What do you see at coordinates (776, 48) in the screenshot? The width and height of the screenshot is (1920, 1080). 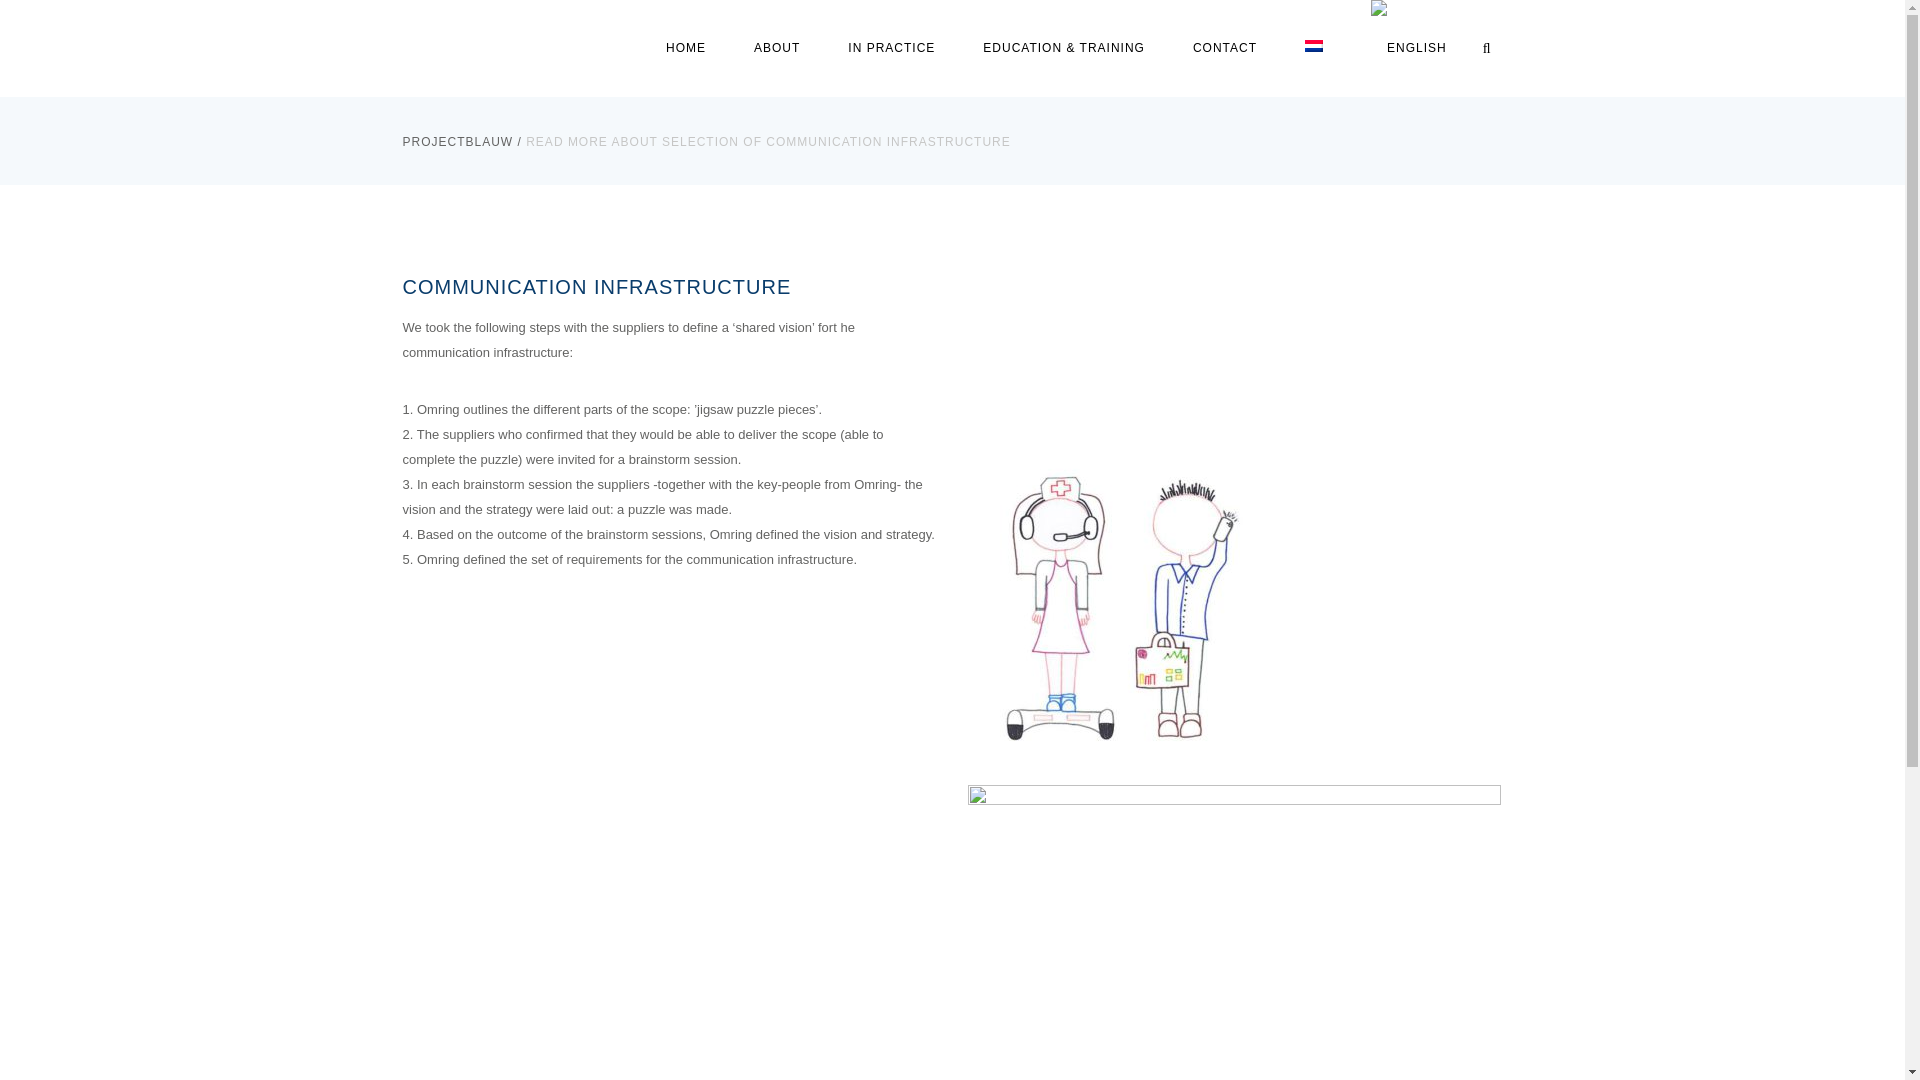 I see `ABOUT` at bounding box center [776, 48].